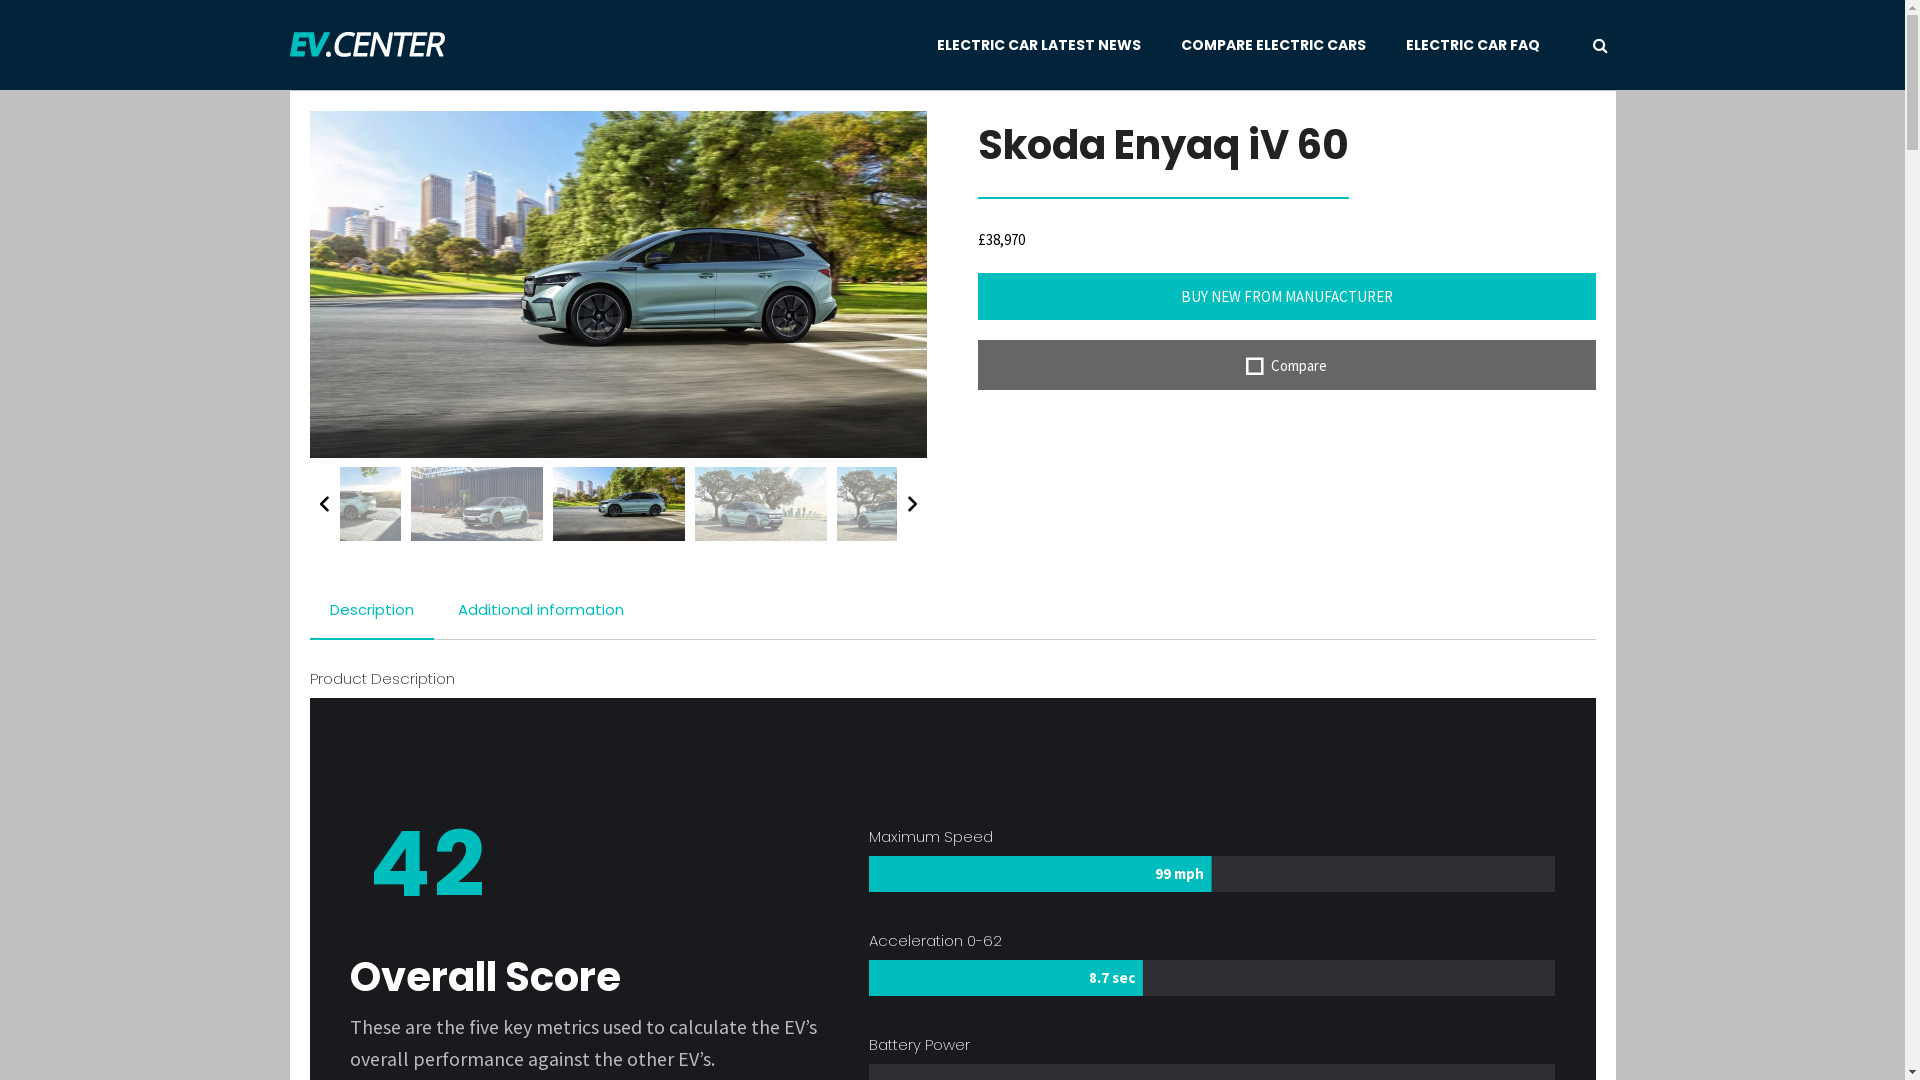 This screenshot has width=1920, height=1080. Describe the element at coordinates (372, 610) in the screenshot. I see `Description` at that location.